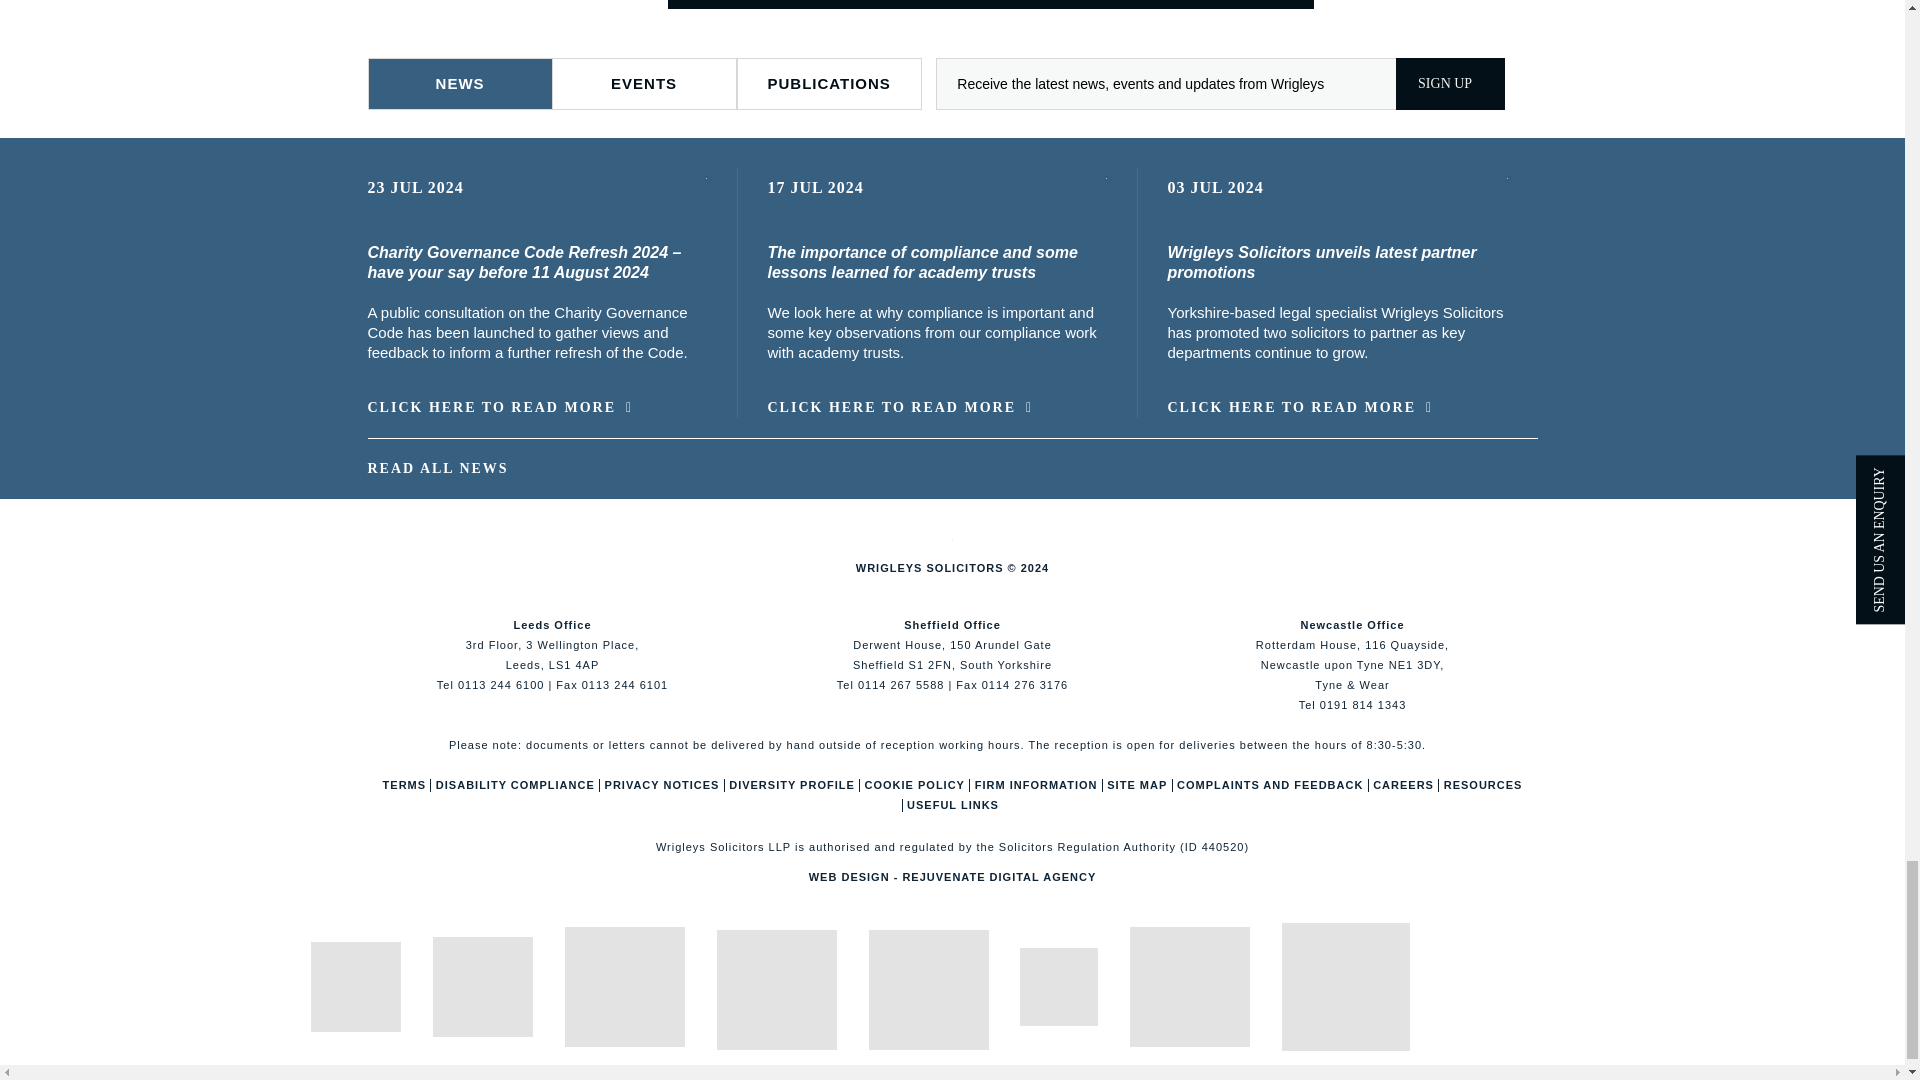 This screenshot has width=1920, height=1080. What do you see at coordinates (776, 989) in the screenshot?
I see `Chambers High Net Worth` at bounding box center [776, 989].